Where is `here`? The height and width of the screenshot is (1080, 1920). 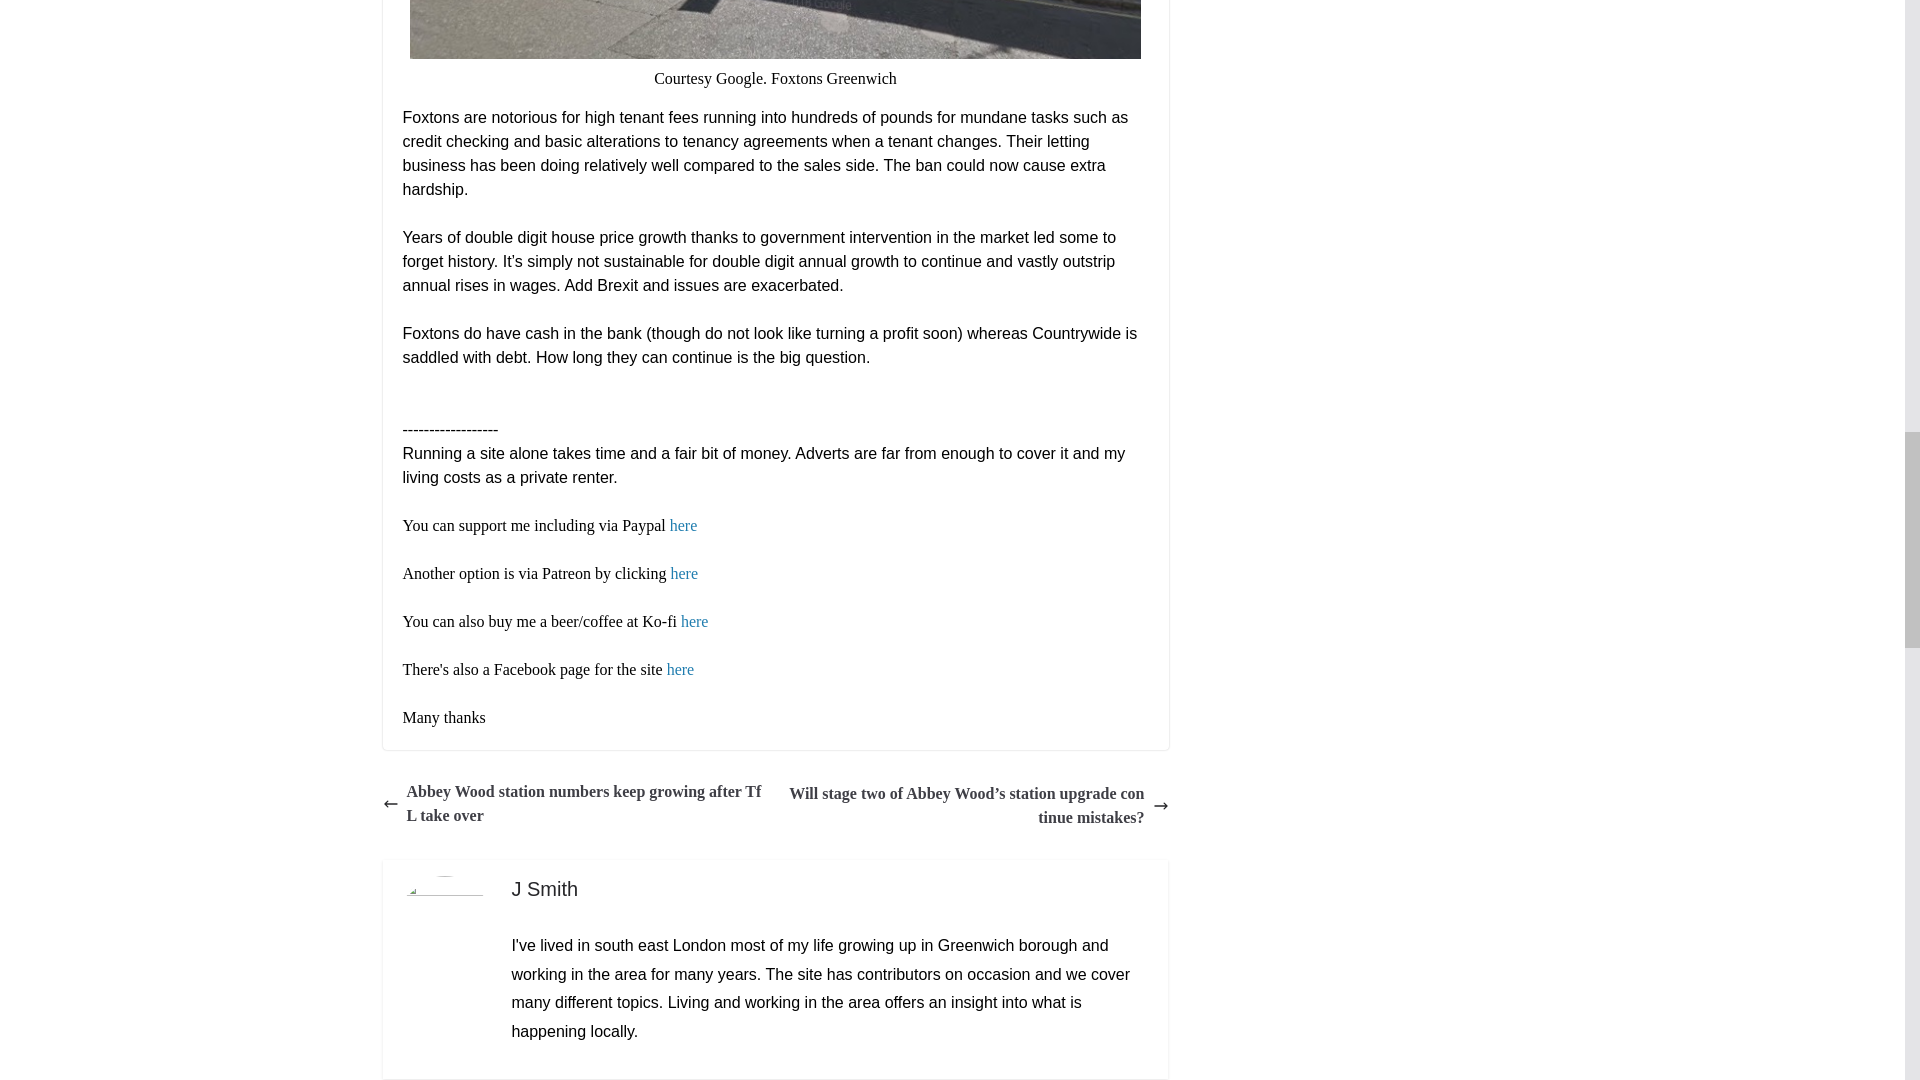 here is located at coordinates (684, 573).